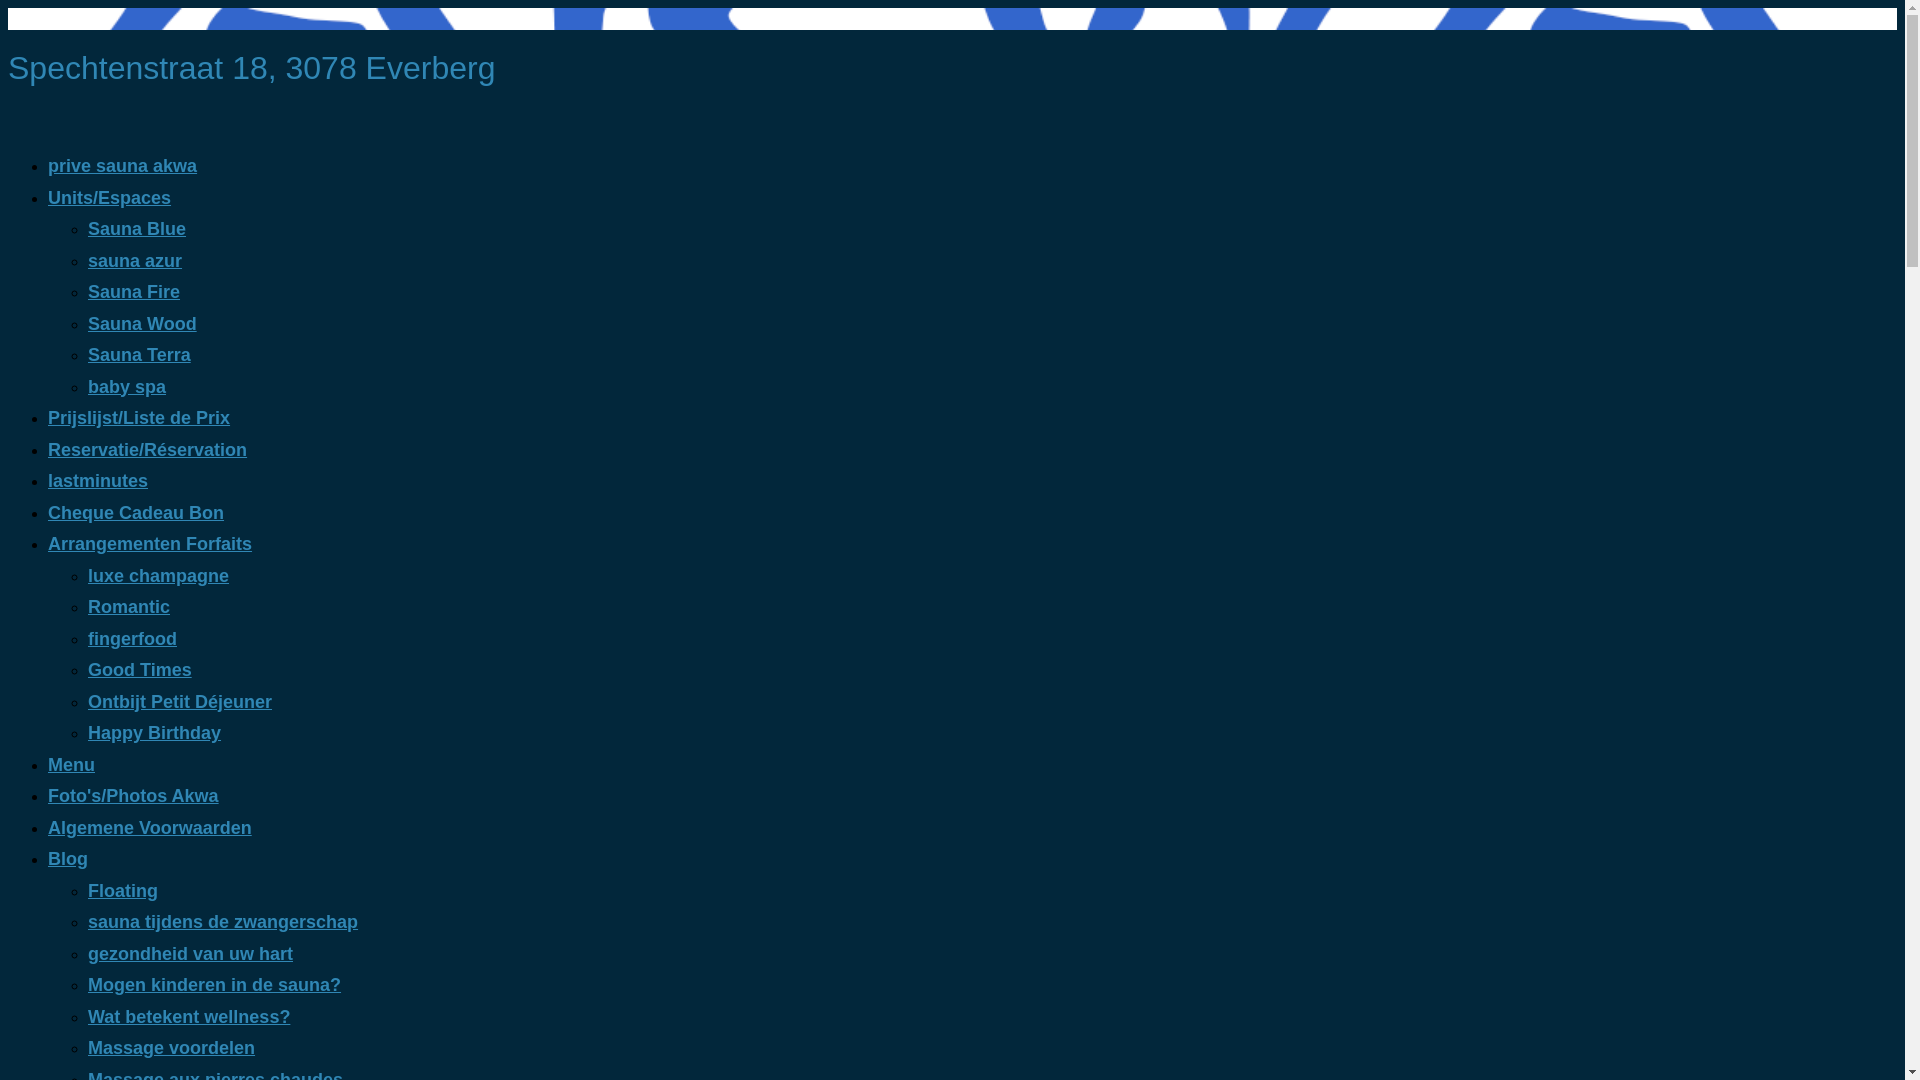  I want to click on fingerfood, so click(132, 639).